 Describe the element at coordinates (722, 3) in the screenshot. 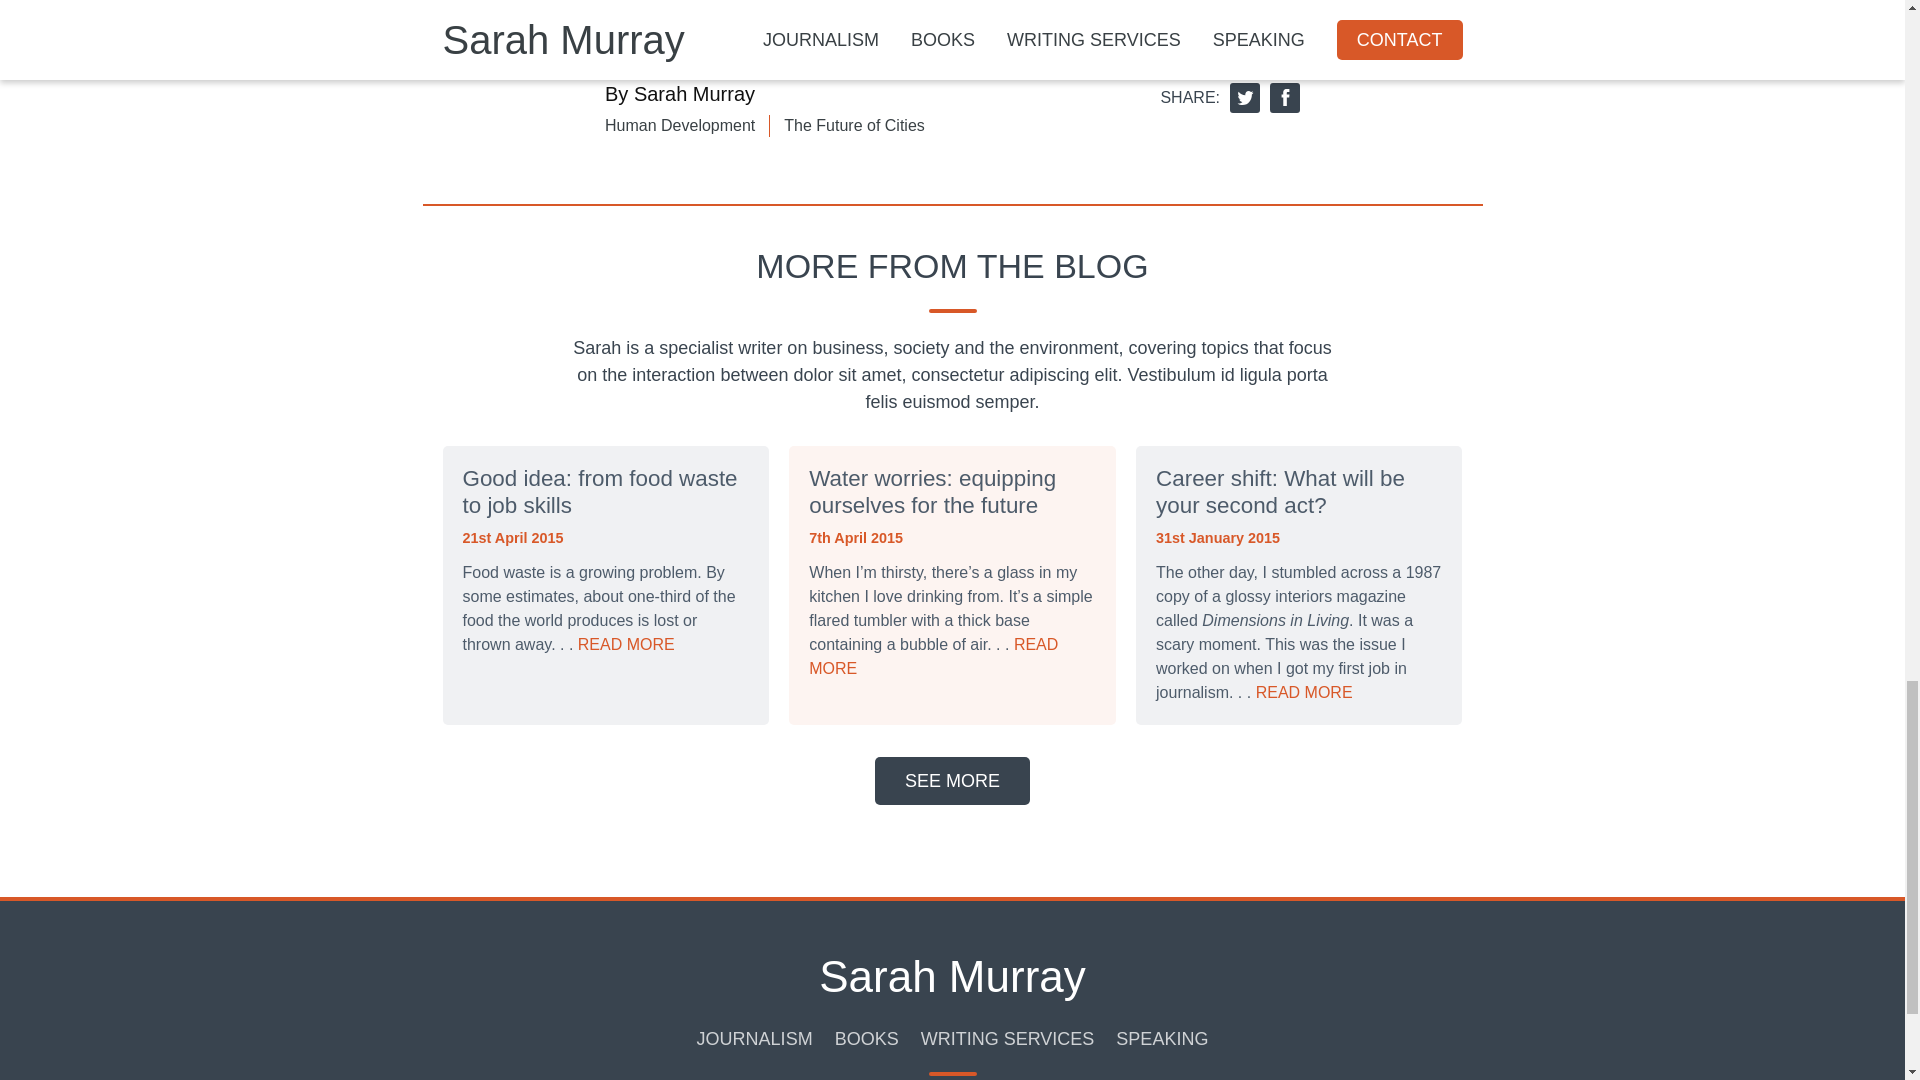

I see `this post` at that location.